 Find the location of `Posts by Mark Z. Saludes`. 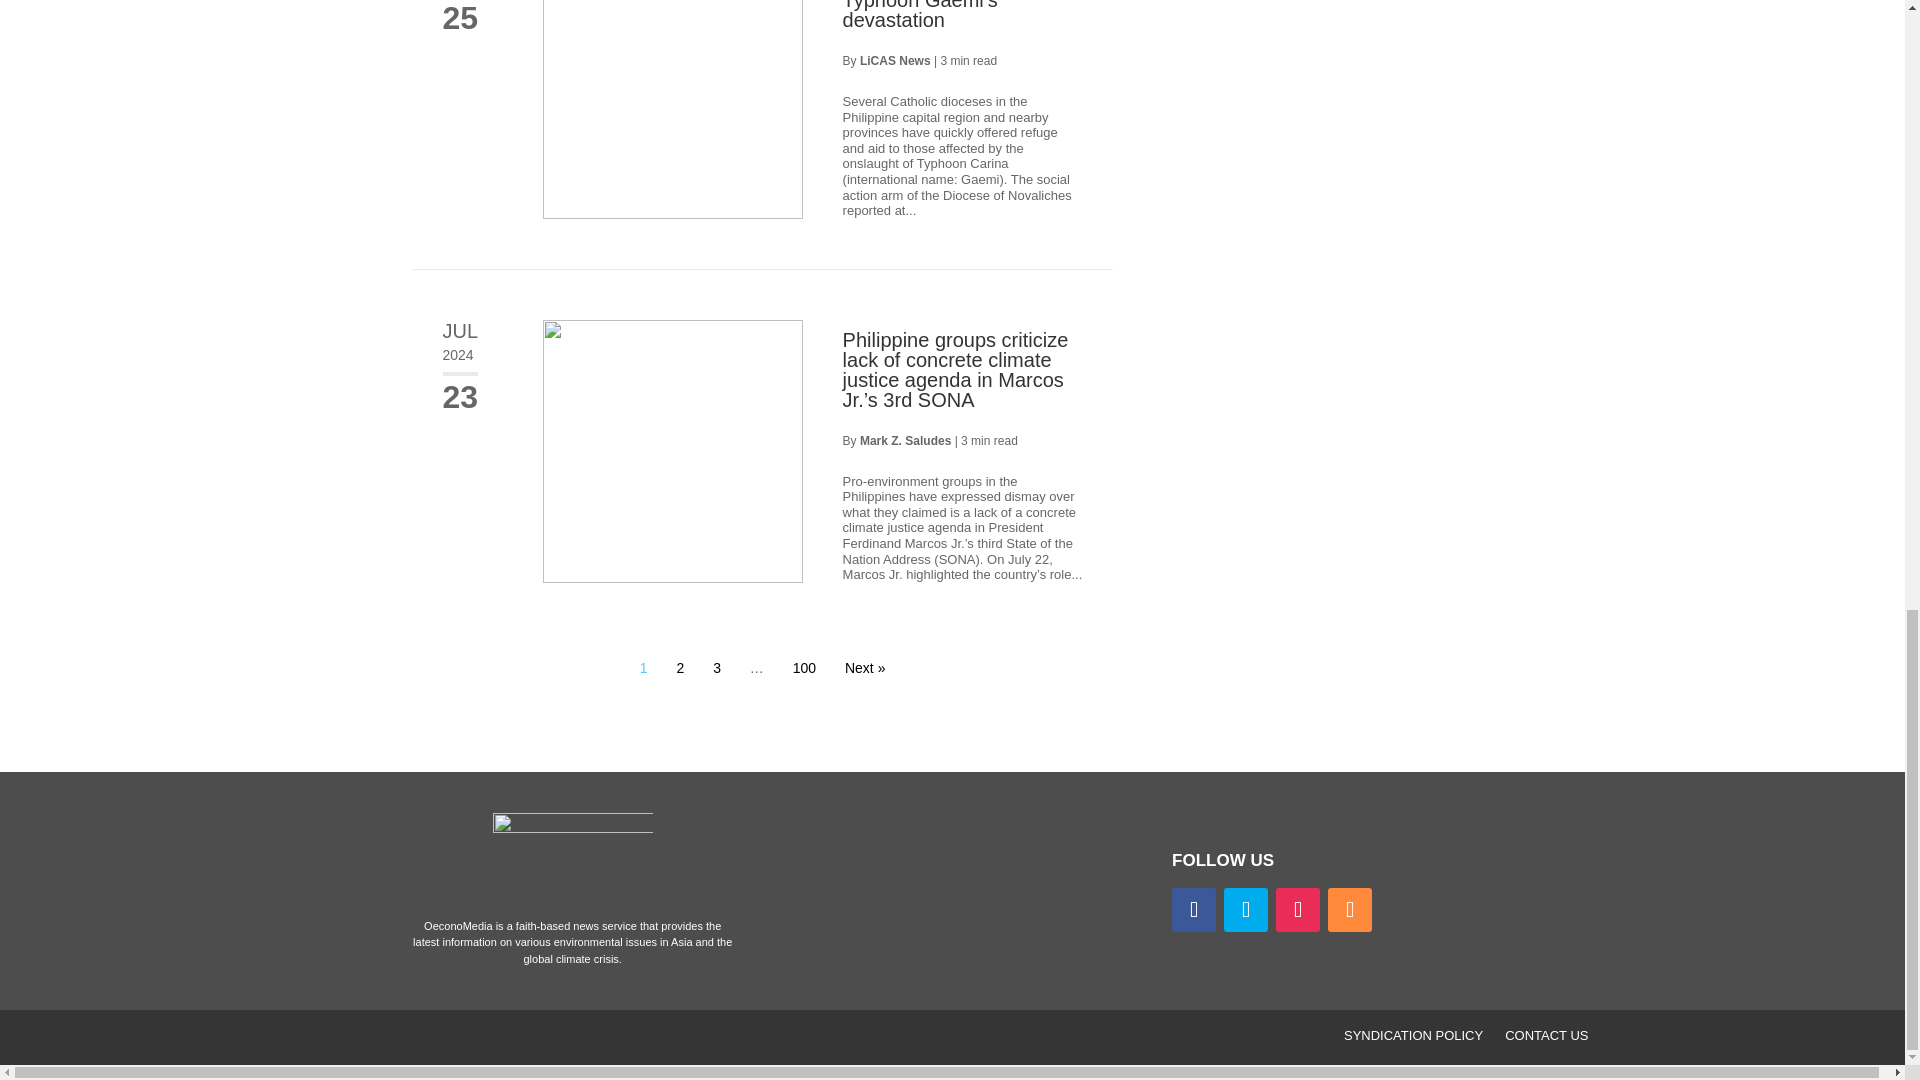

Posts by Mark Z. Saludes is located at coordinates (905, 441).